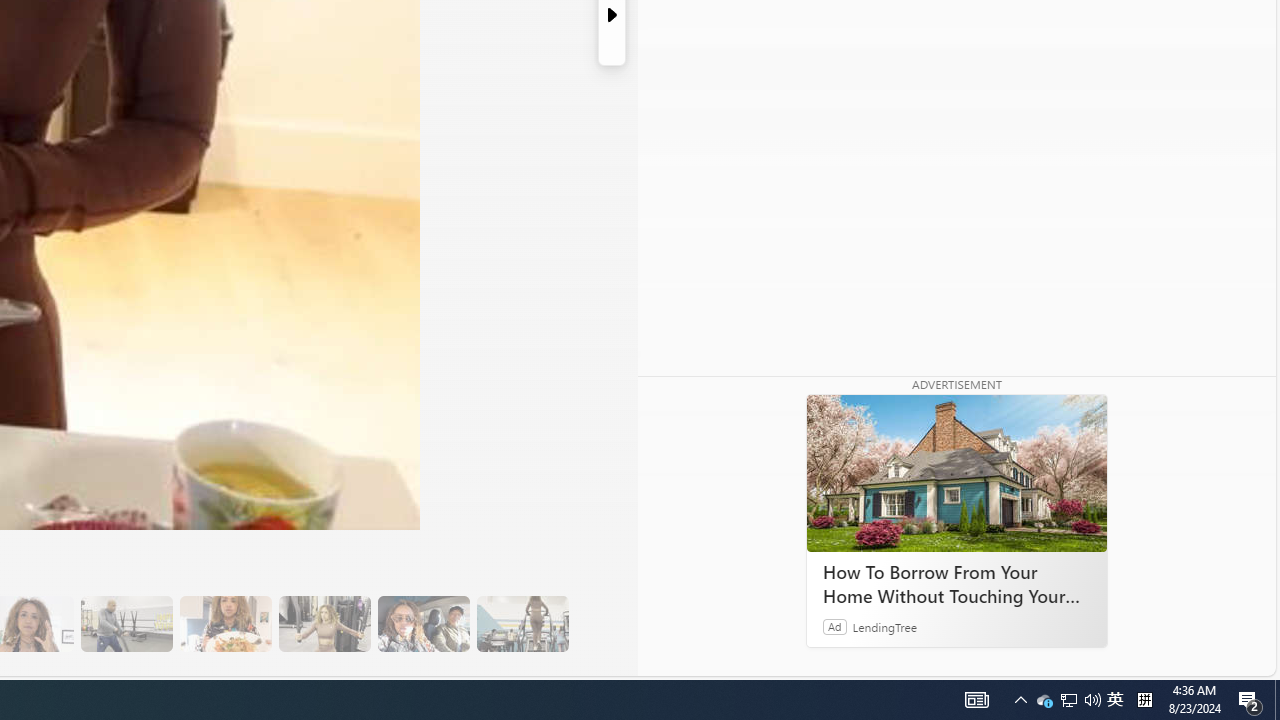  I want to click on See more, so click(741, 660).